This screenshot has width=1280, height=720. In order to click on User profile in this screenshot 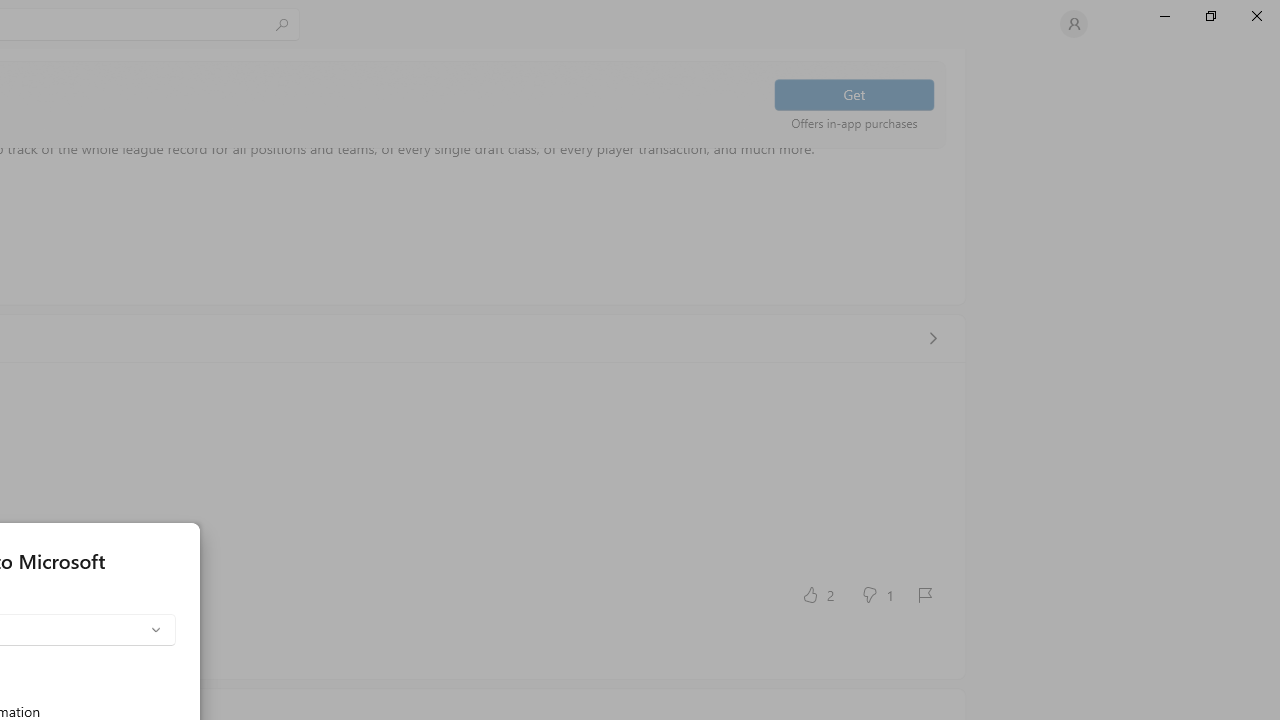, I will do `click(1074, 24)`.